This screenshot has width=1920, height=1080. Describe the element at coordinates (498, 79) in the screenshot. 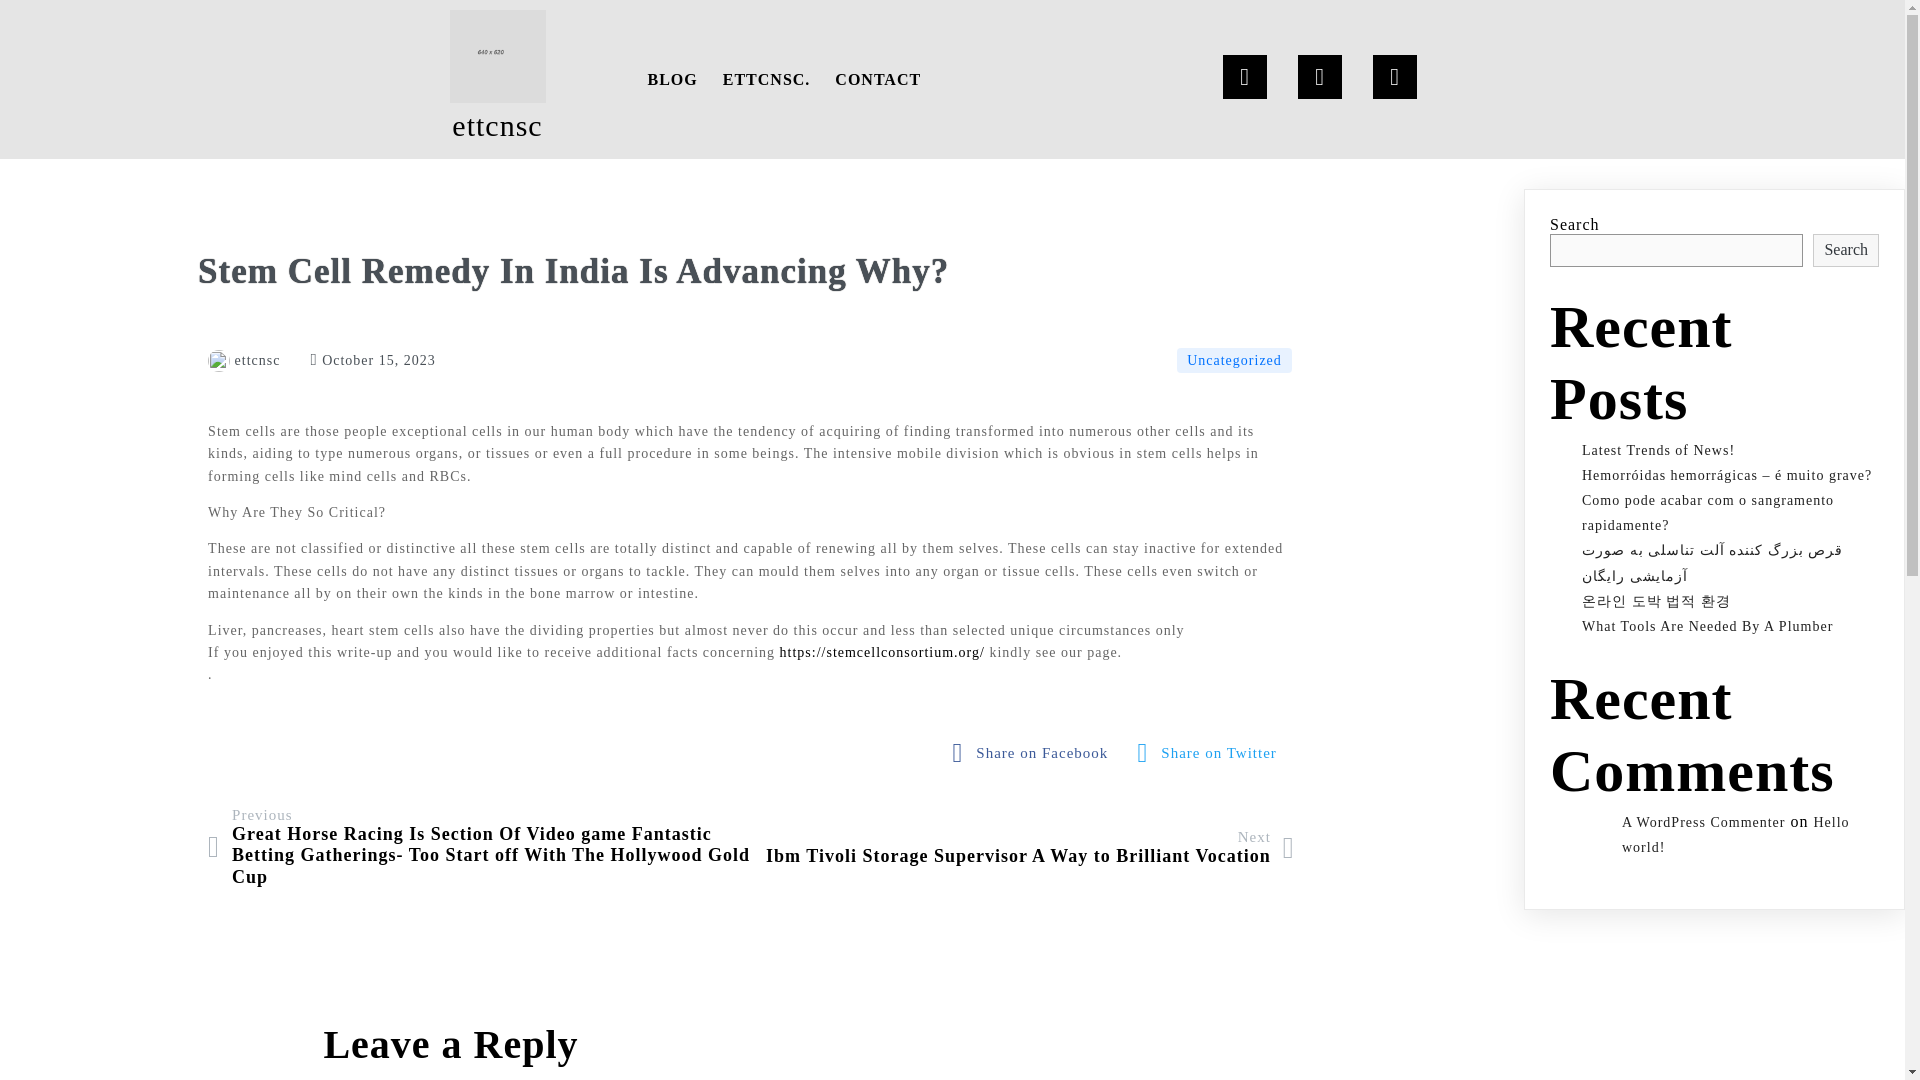

I see `ettcnsc` at that location.